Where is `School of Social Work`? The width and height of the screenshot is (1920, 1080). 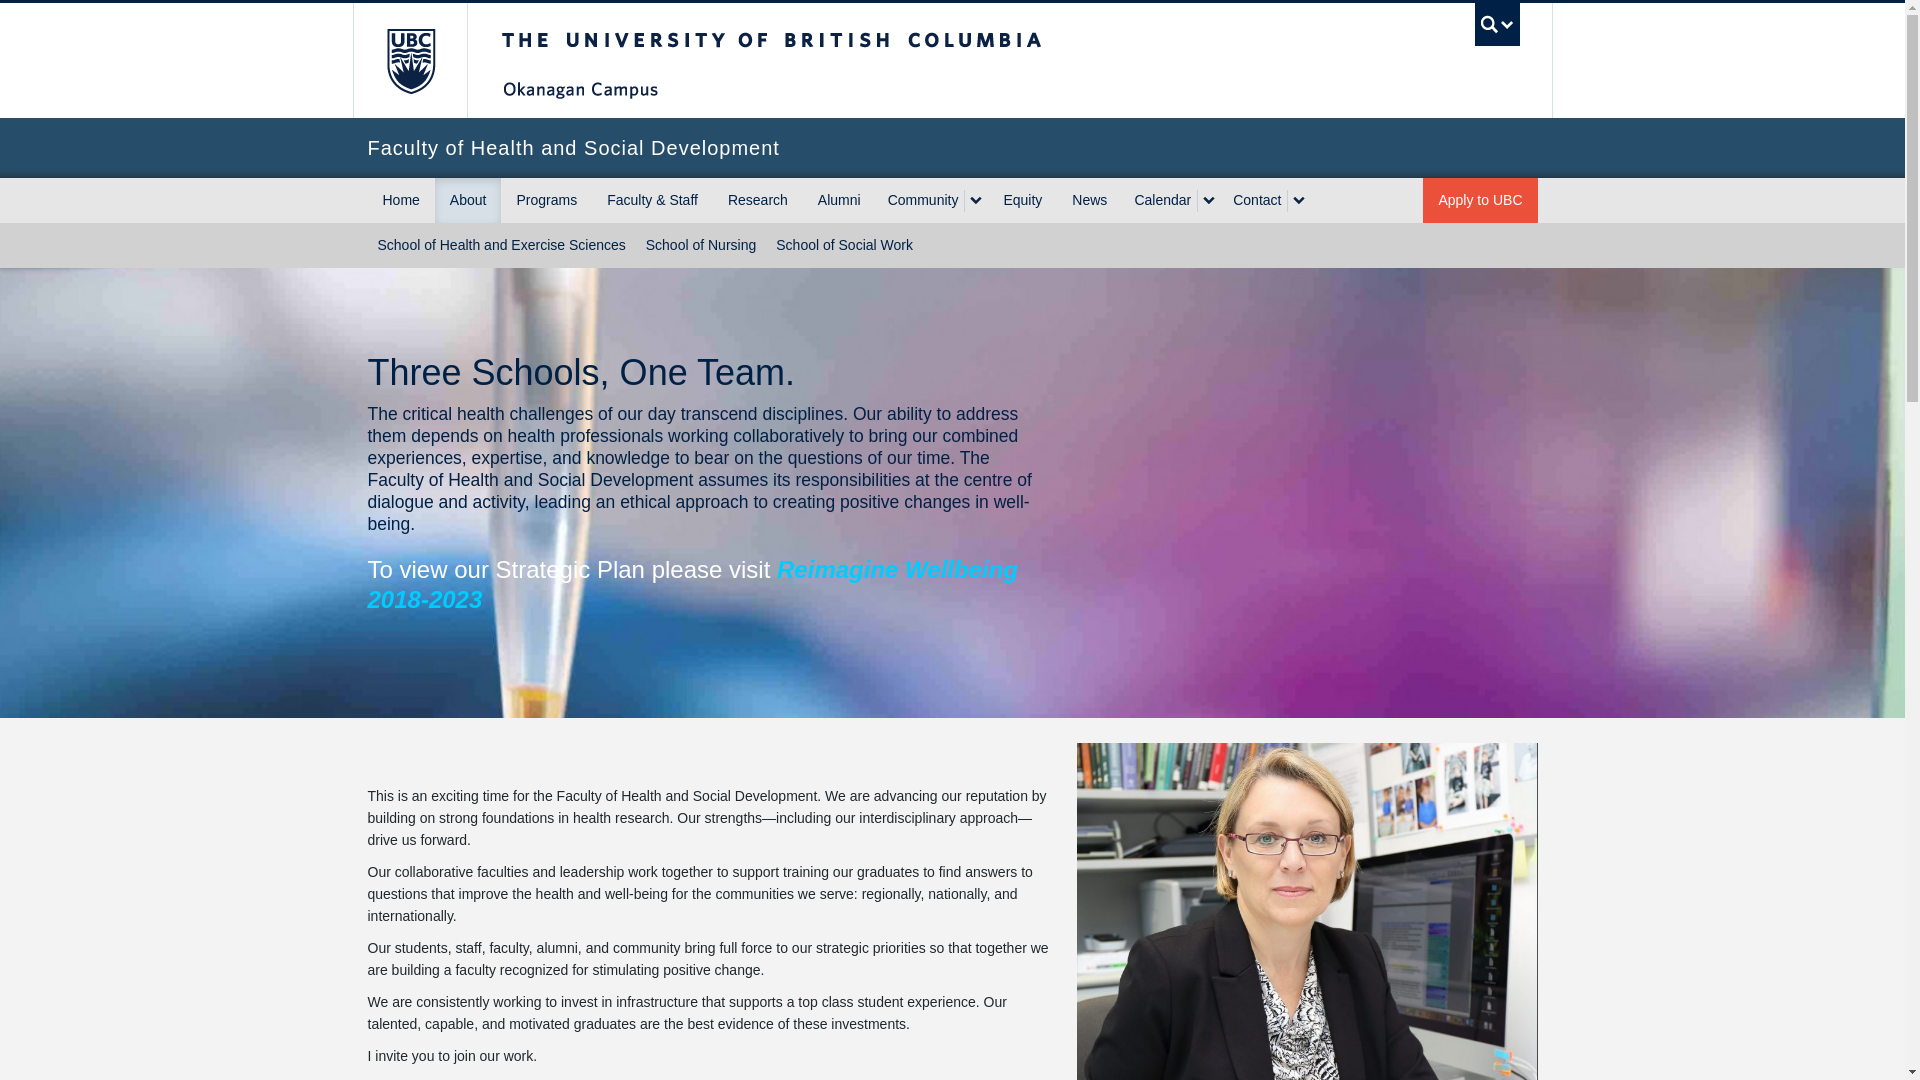 School of Social Work is located at coordinates (844, 244).